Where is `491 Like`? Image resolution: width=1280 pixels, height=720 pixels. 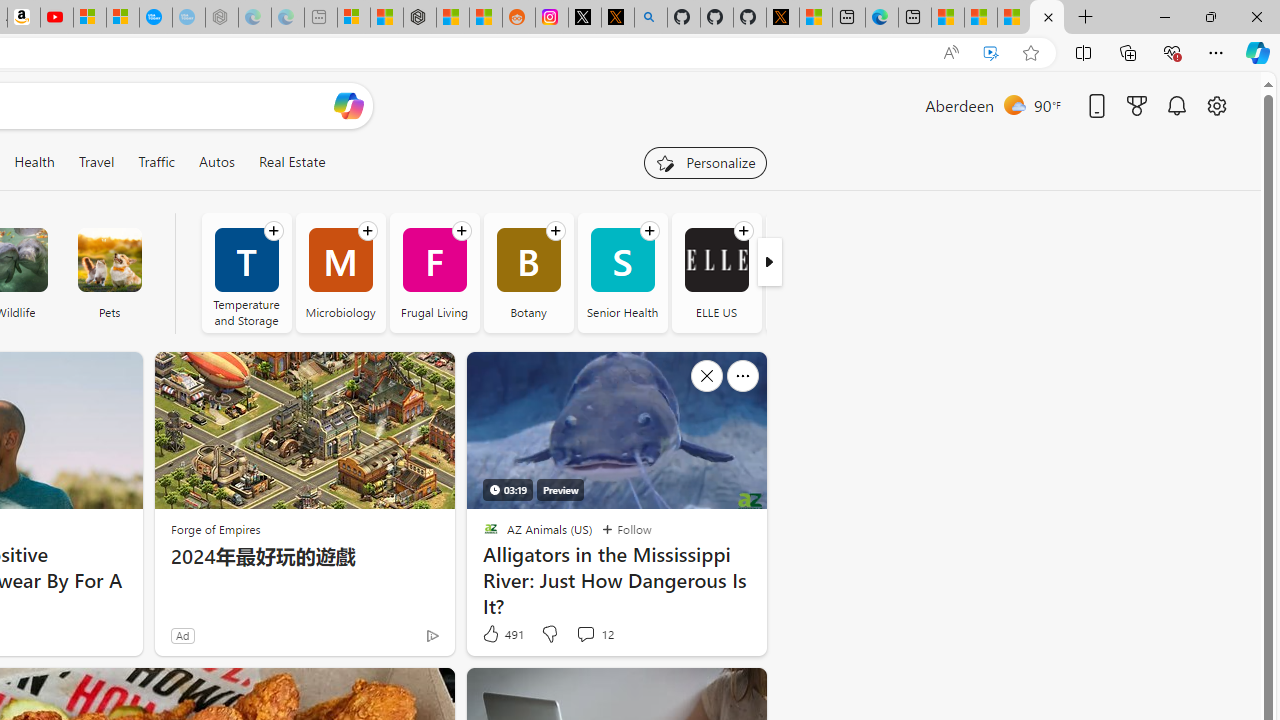 491 Like is located at coordinates (502, 634).